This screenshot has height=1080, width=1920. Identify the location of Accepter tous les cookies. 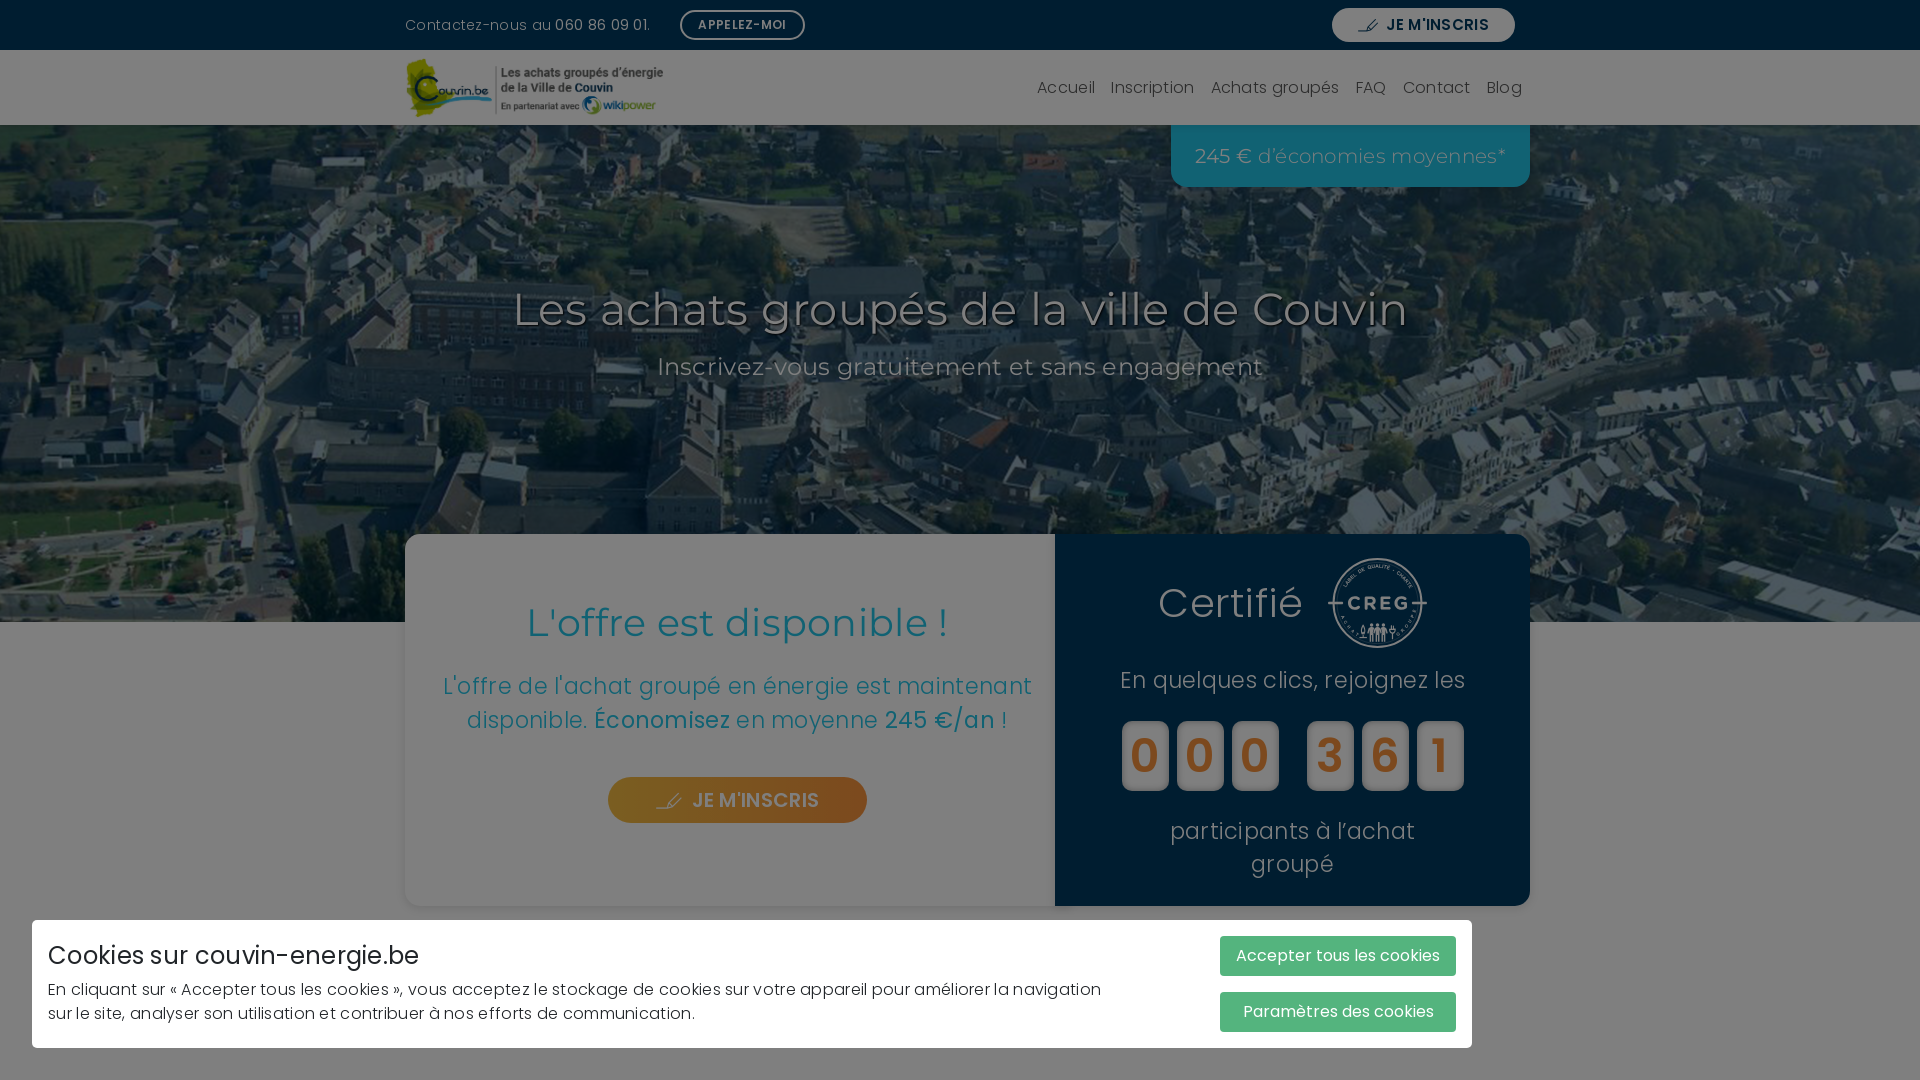
(1338, 956).